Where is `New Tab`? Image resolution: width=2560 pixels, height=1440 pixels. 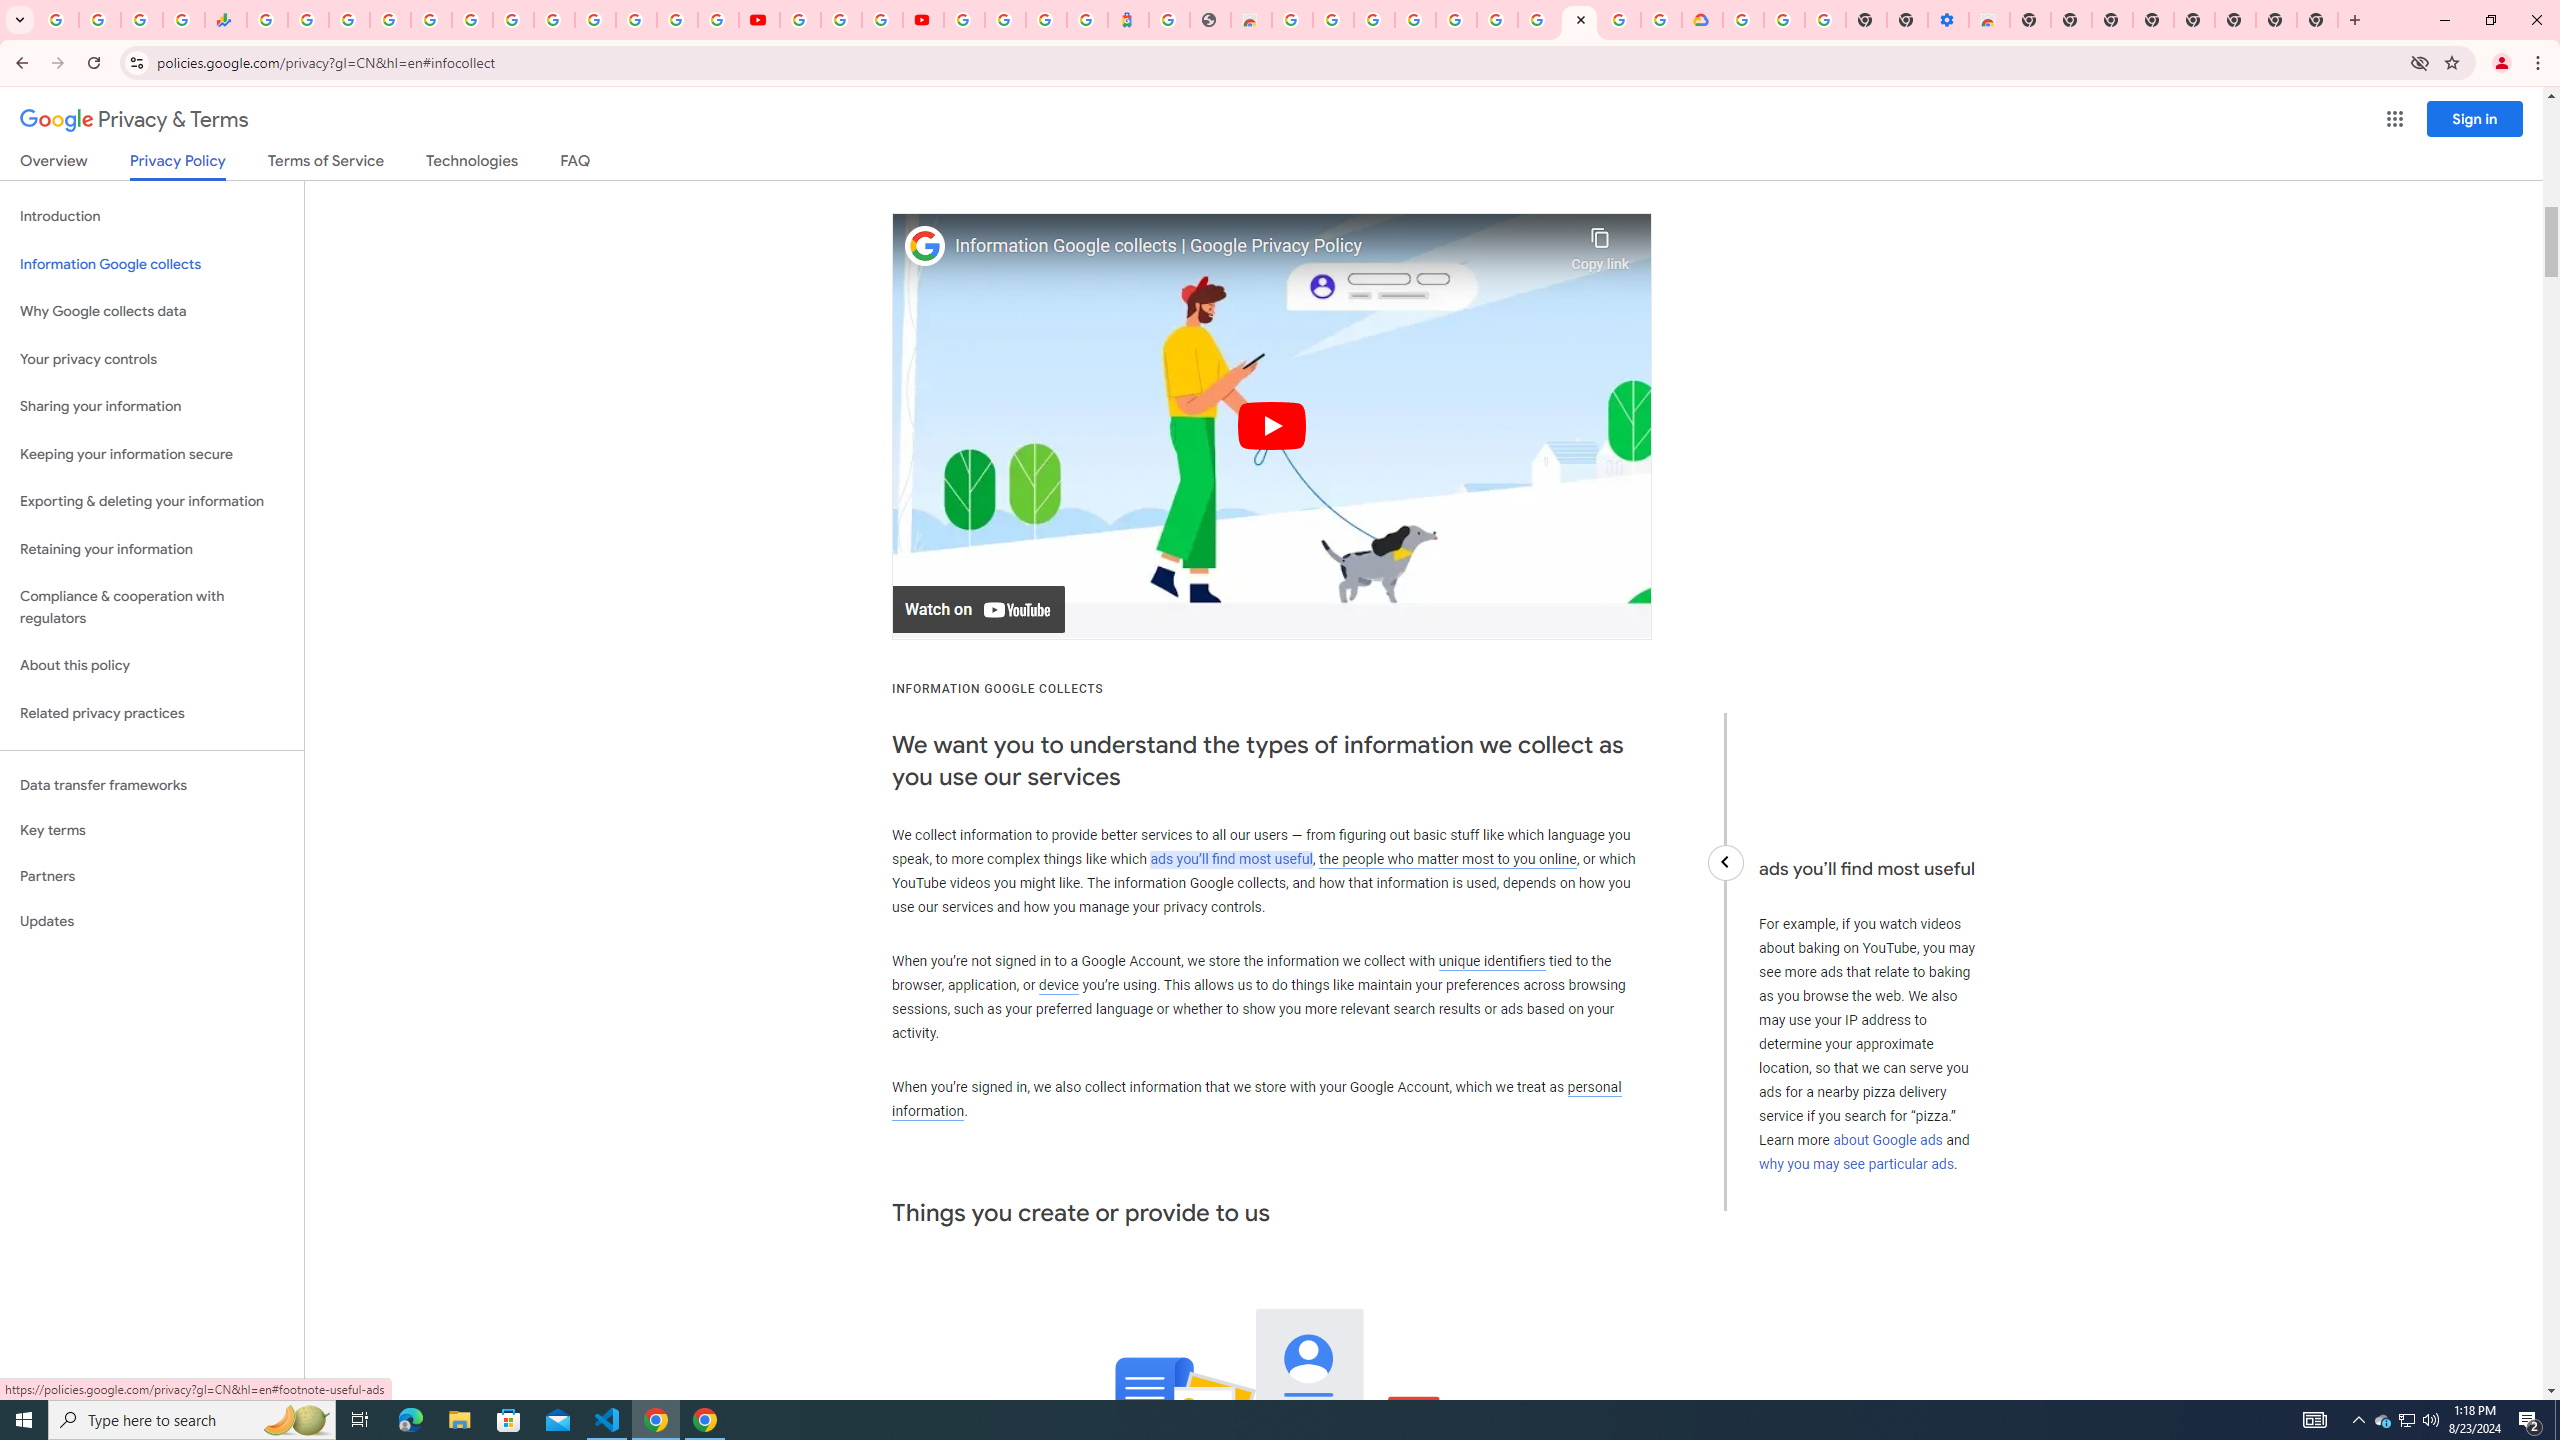 New Tab is located at coordinates (2030, 20).